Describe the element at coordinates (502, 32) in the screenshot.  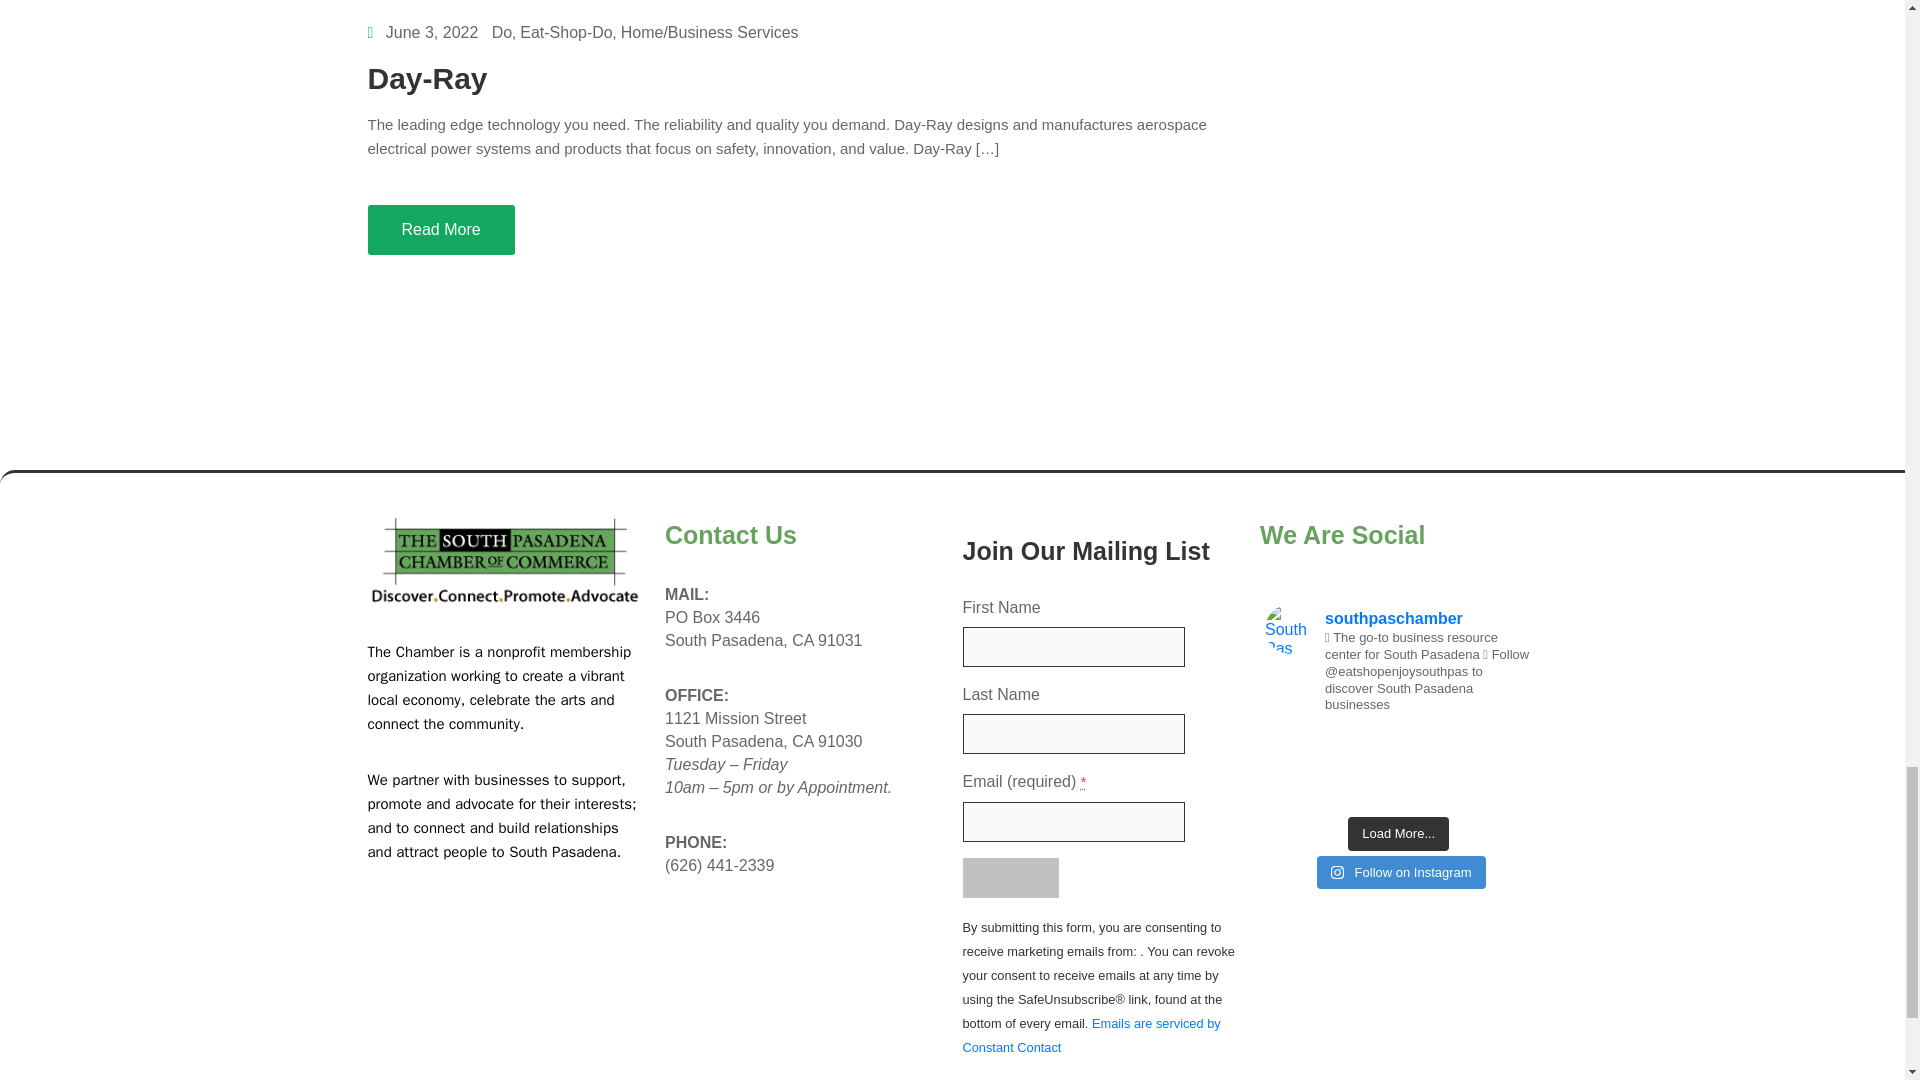
I see `Do` at that location.